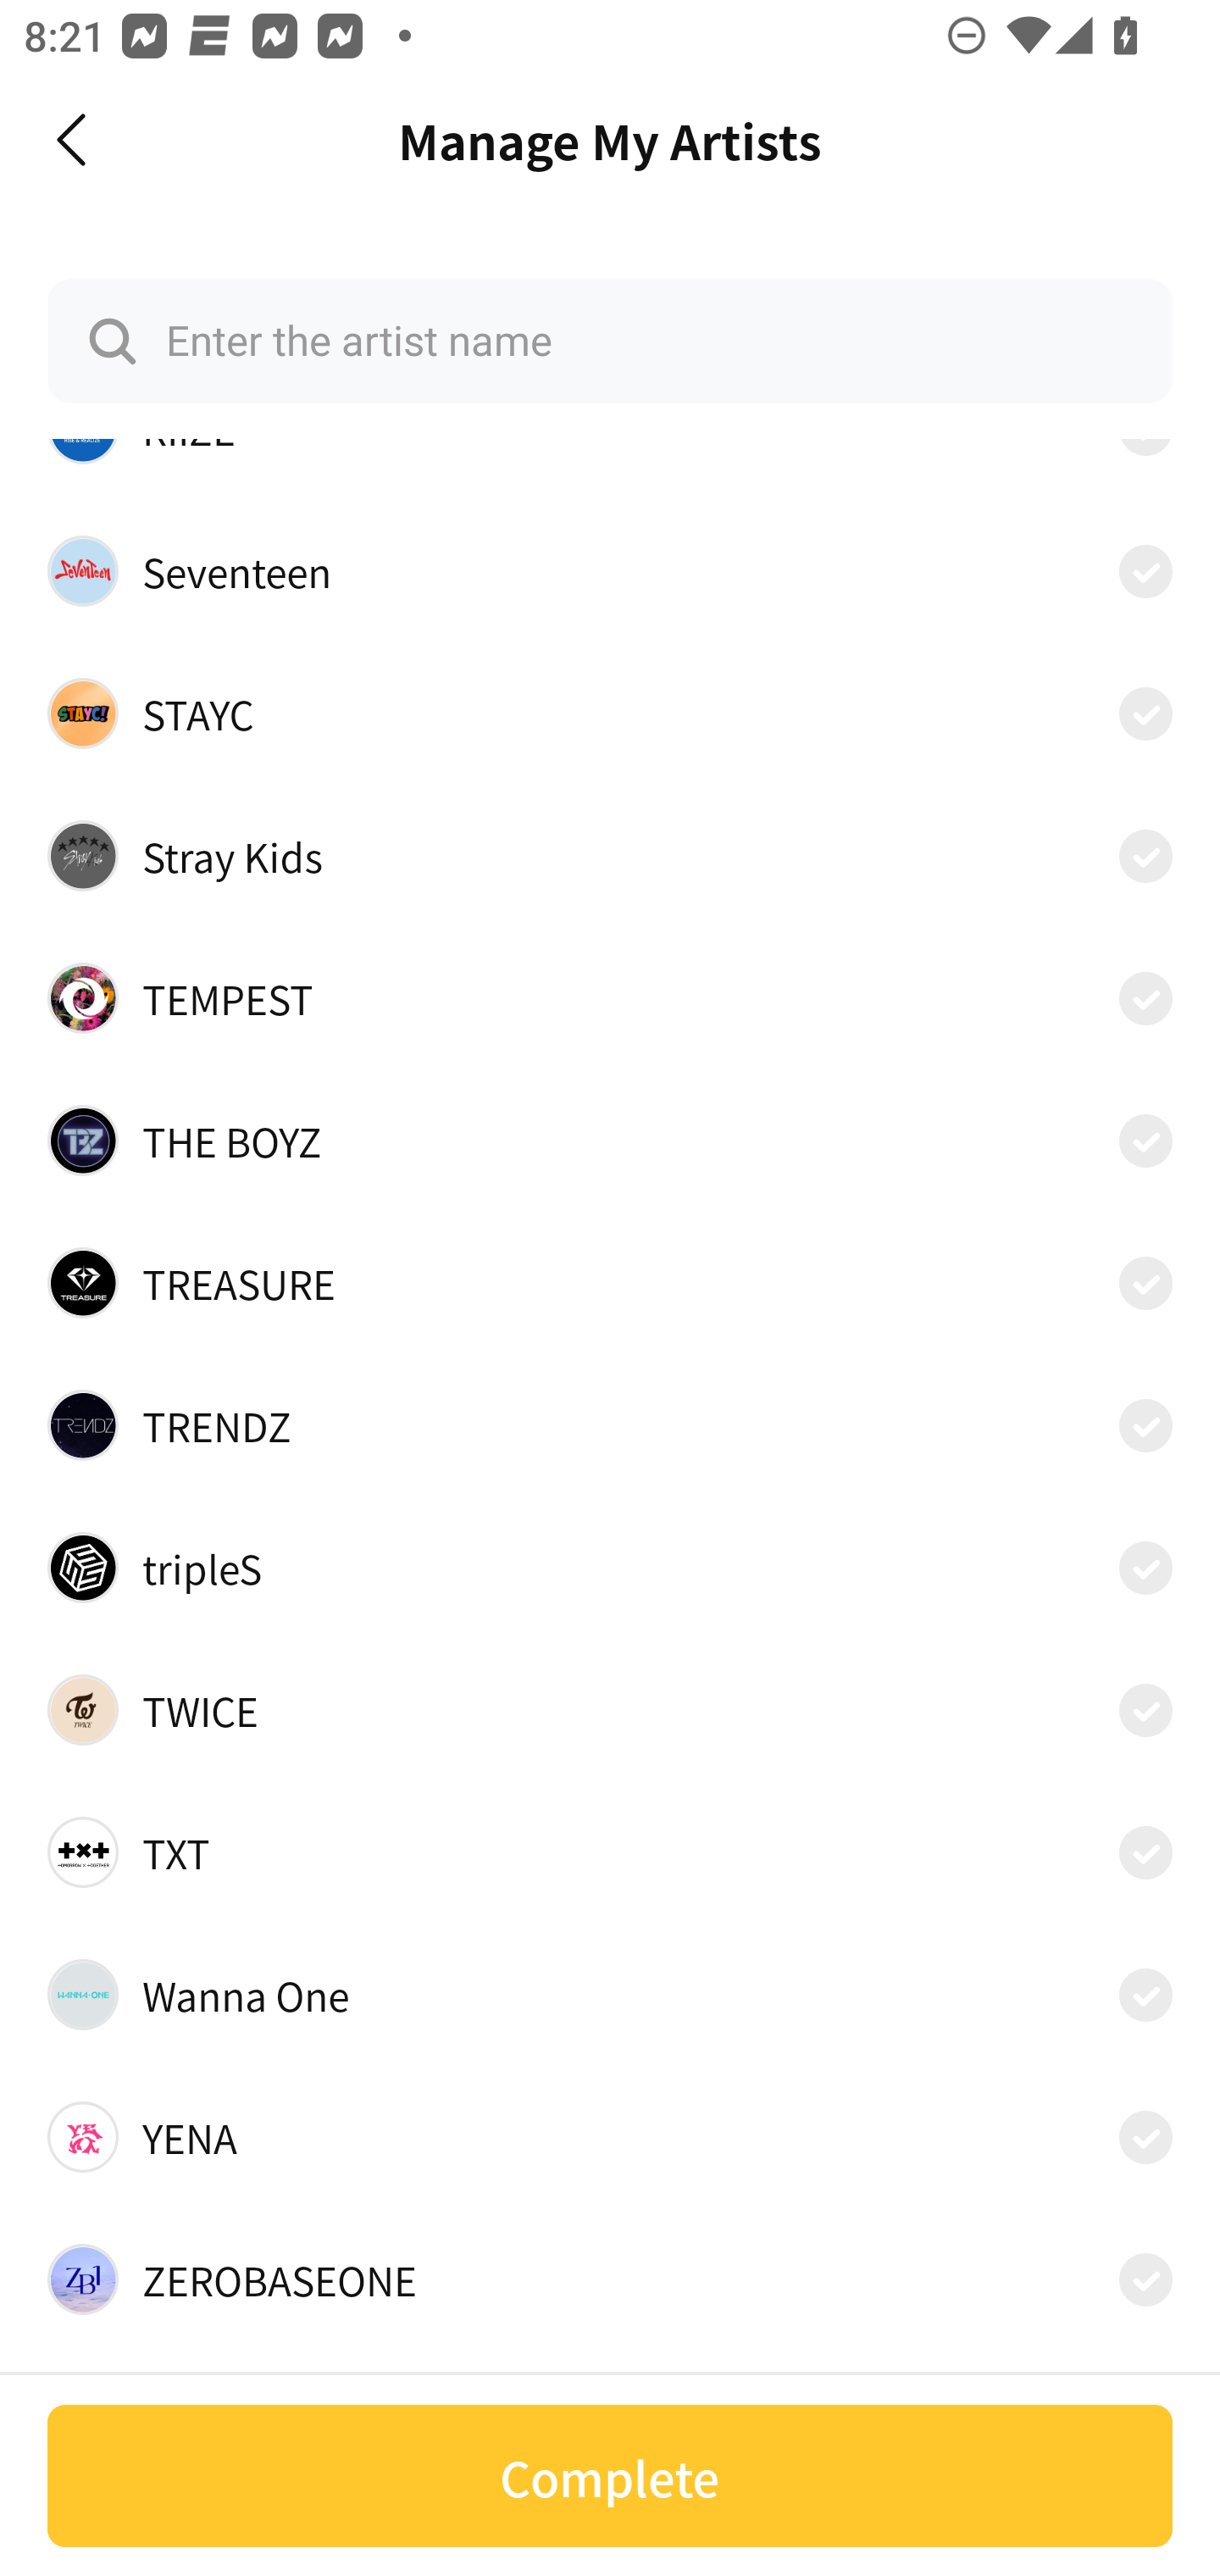  Describe the element at coordinates (610, 1567) in the screenshot. I see `tripleS` at that location.